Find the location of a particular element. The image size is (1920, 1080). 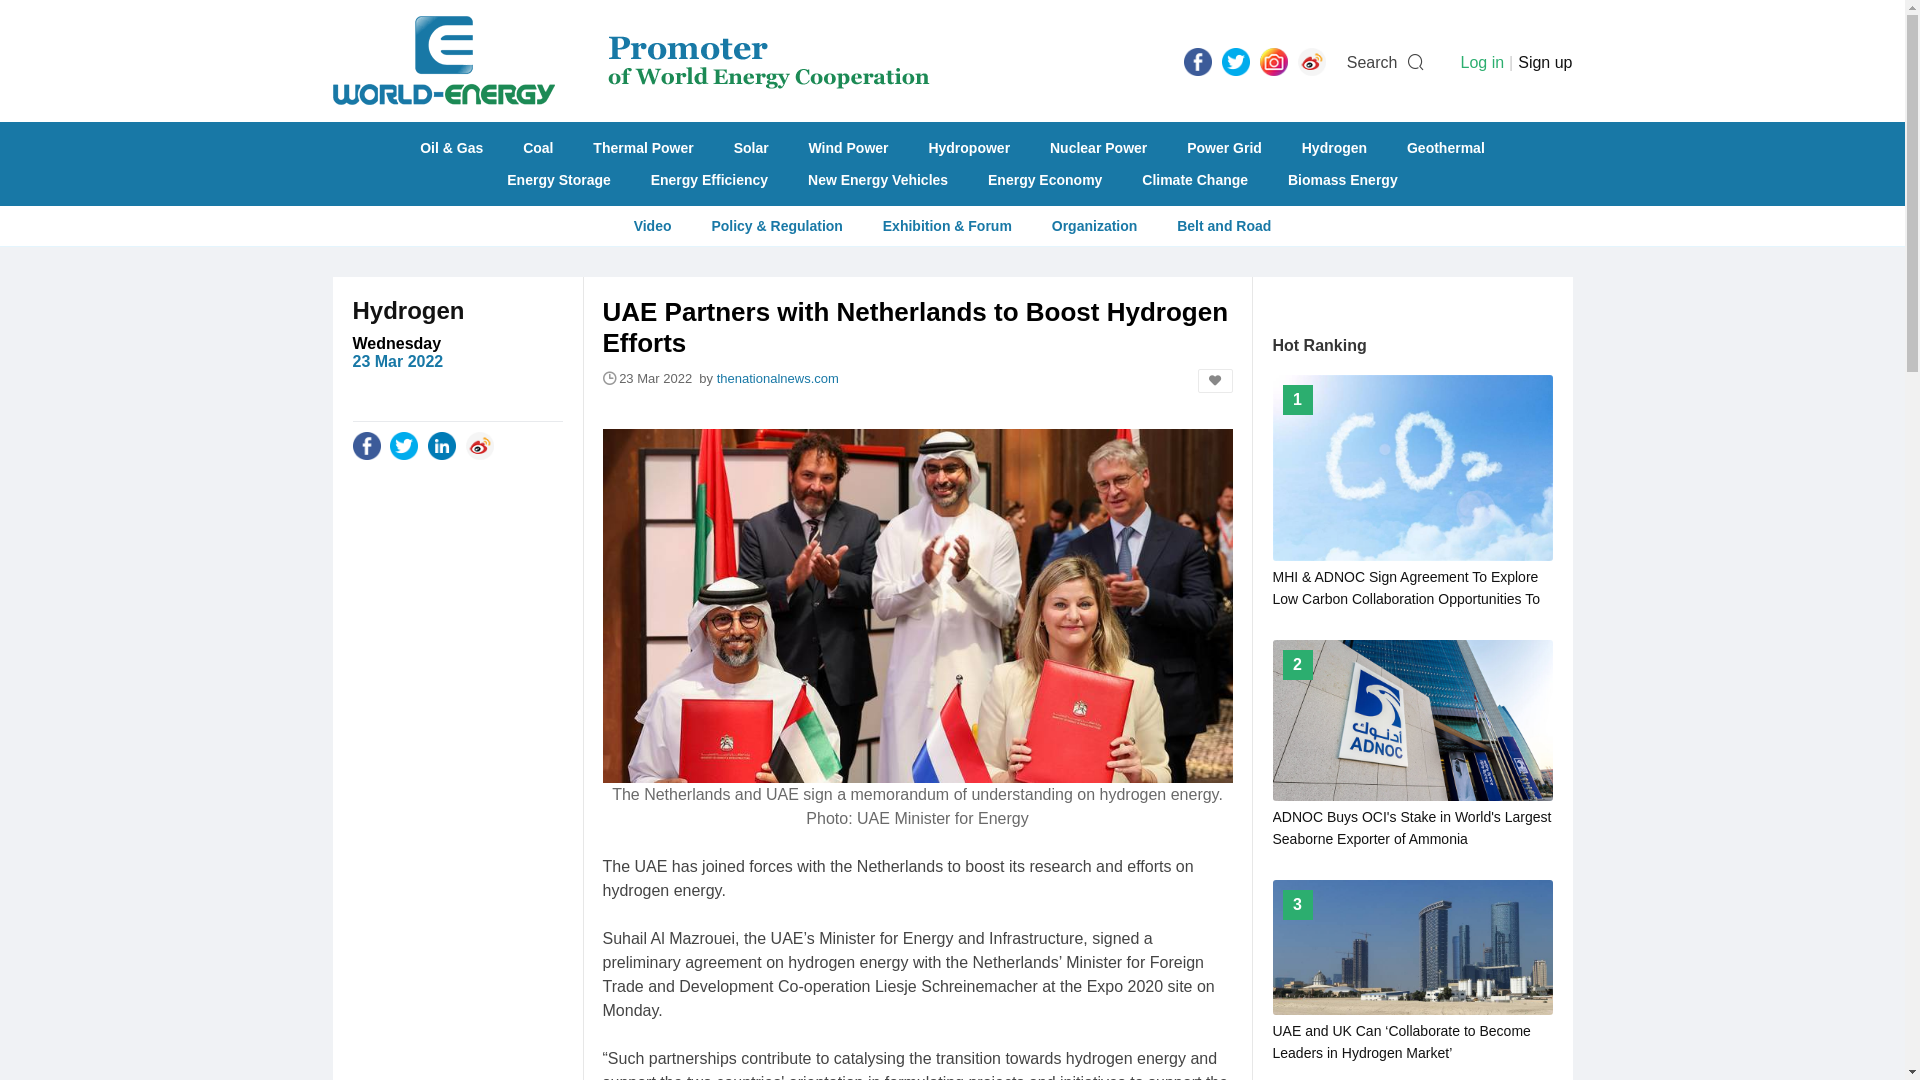

Tweet is located at coordinates (1235, 60).